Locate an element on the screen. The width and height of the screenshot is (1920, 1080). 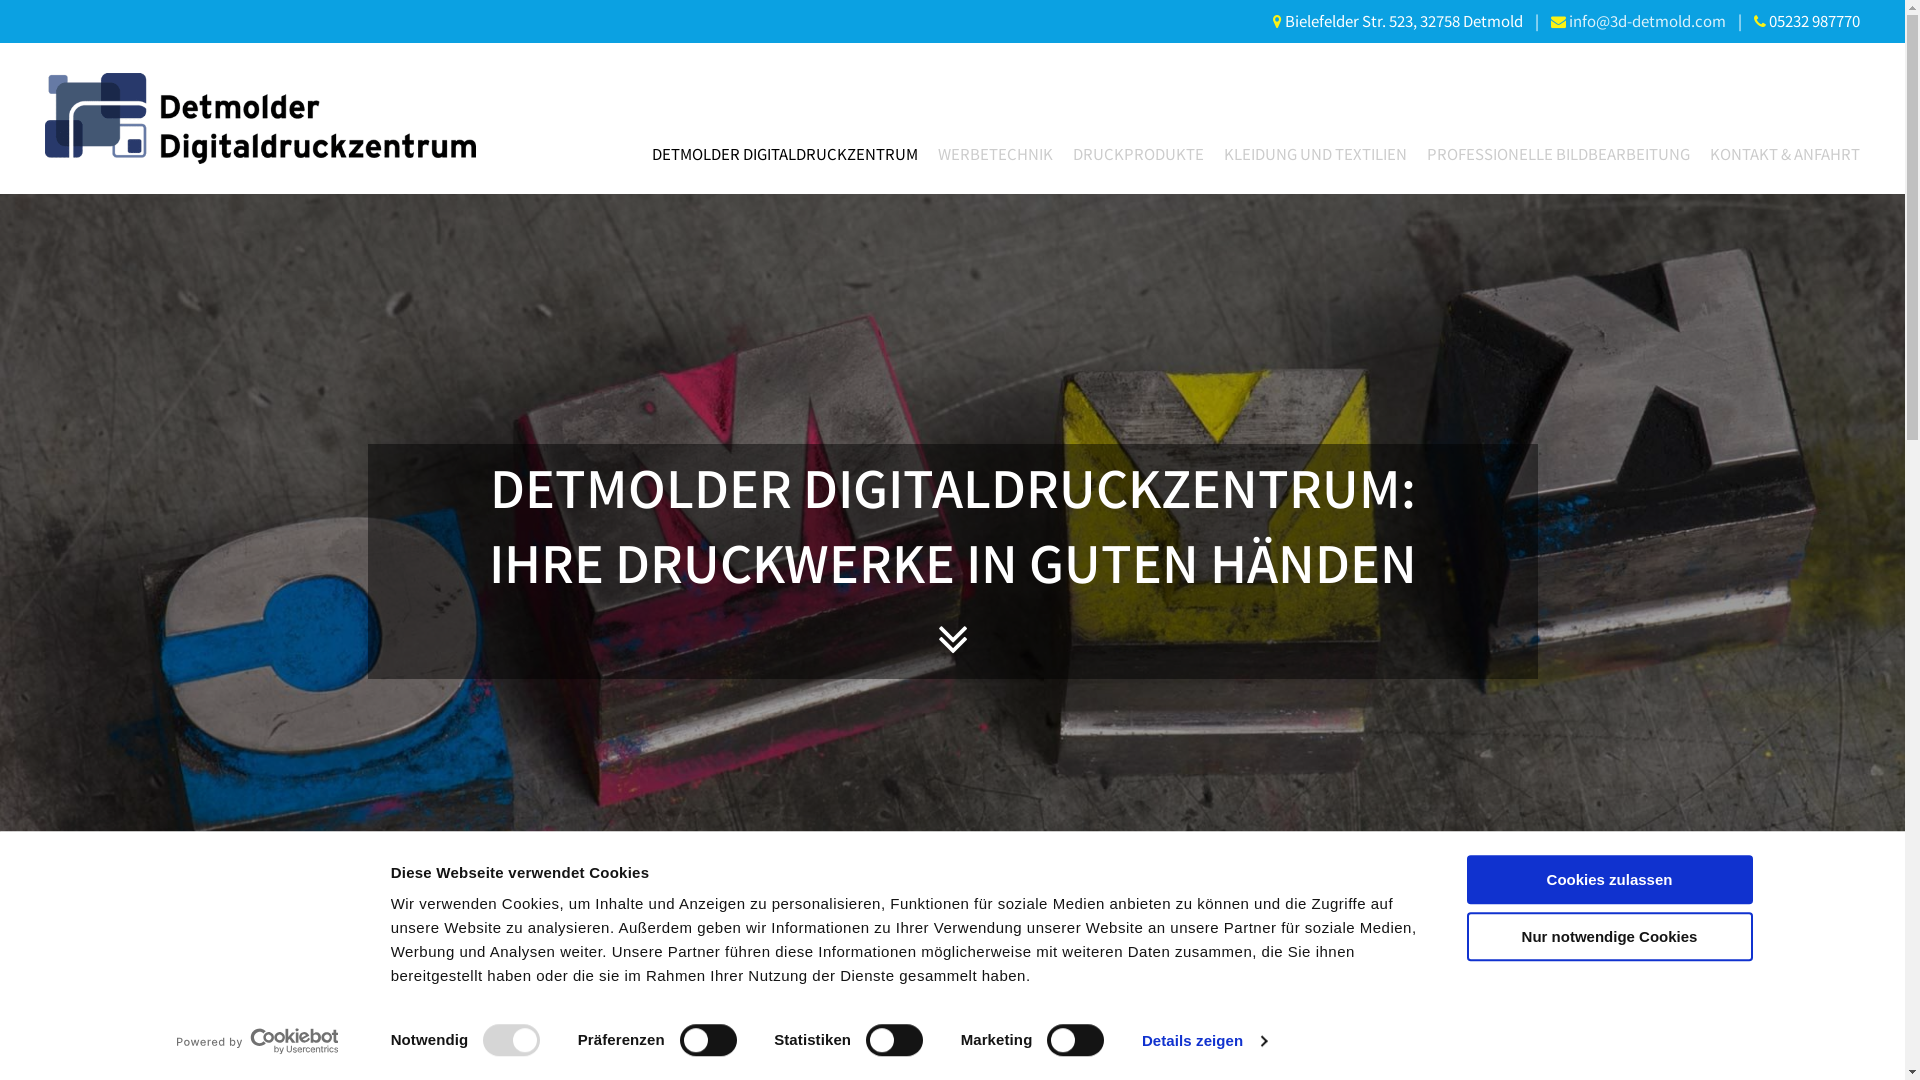
KONTAKT & ANFAHRT is located at coordinates (1775, 154).